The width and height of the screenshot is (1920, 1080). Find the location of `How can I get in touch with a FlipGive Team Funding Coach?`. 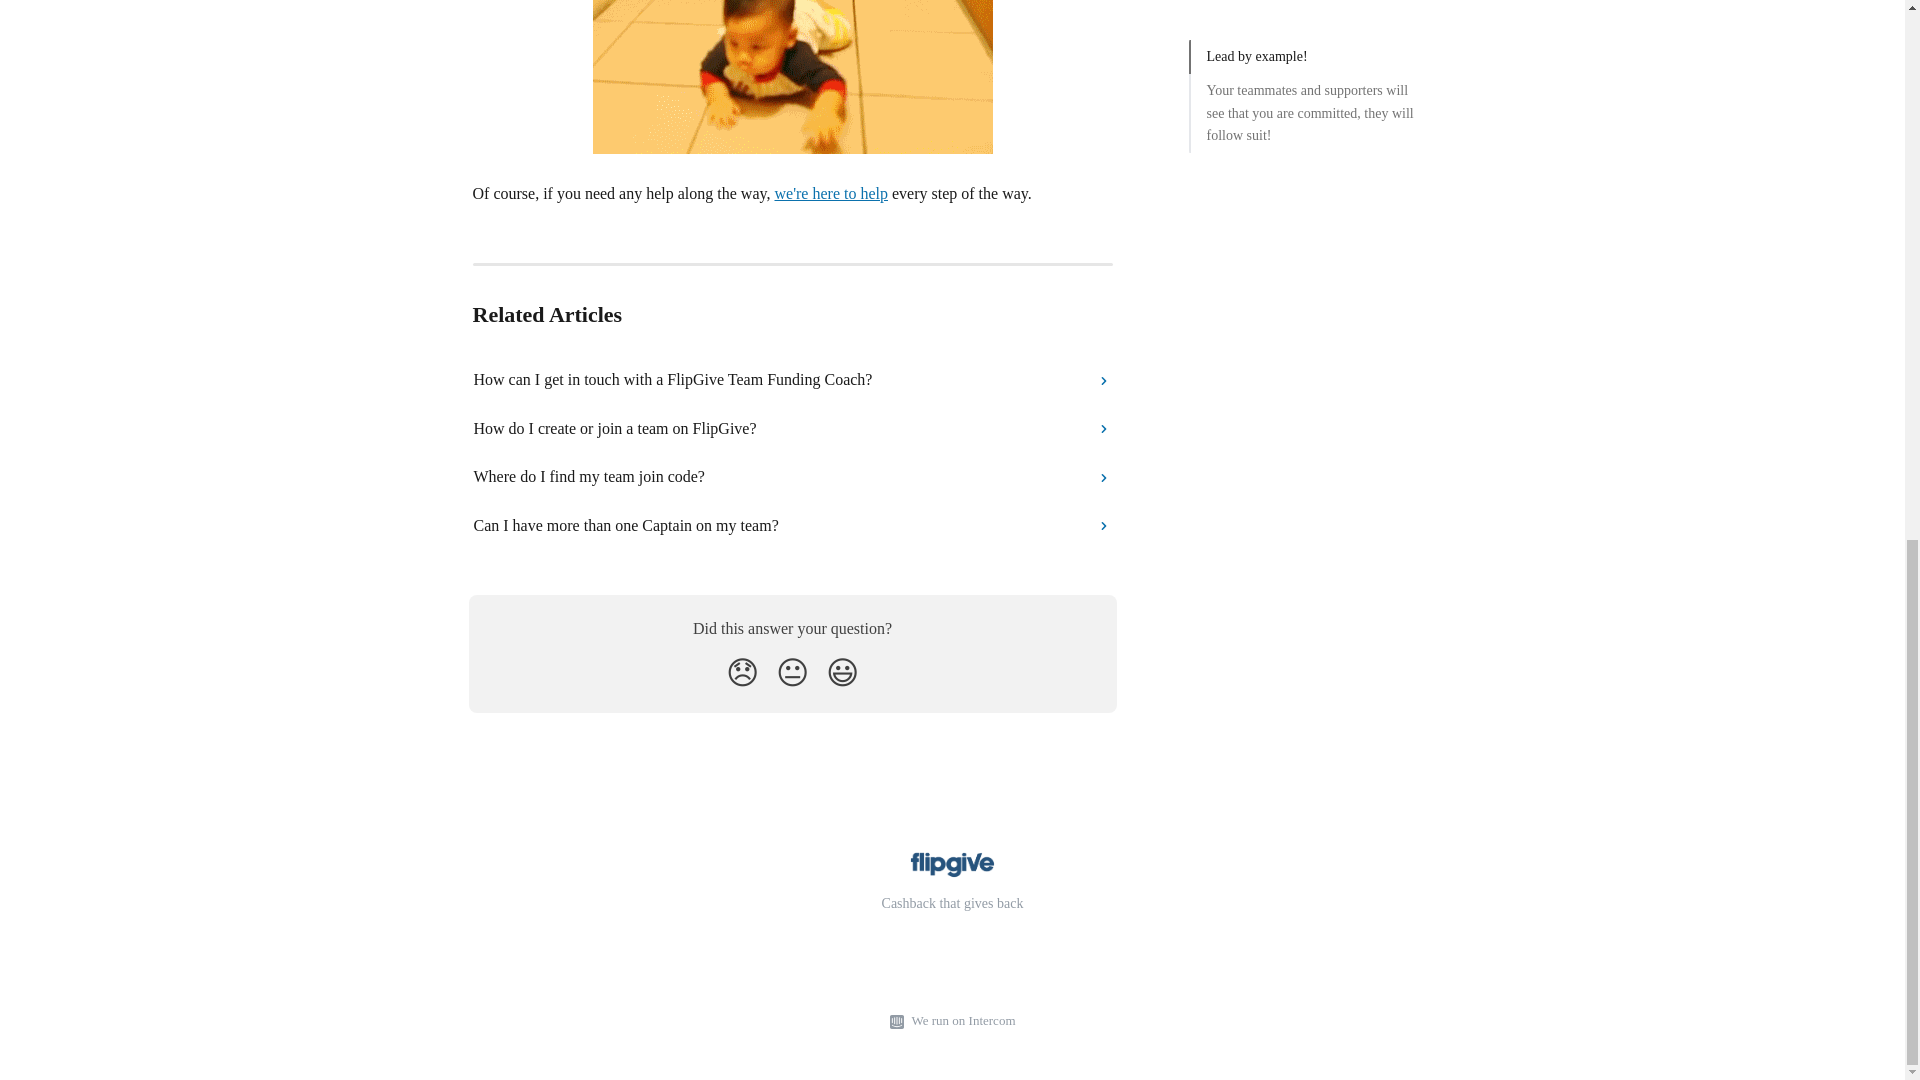

How can I get in touch with a FlipGive Team Funding Coach? is located at coordinates (792, 380).